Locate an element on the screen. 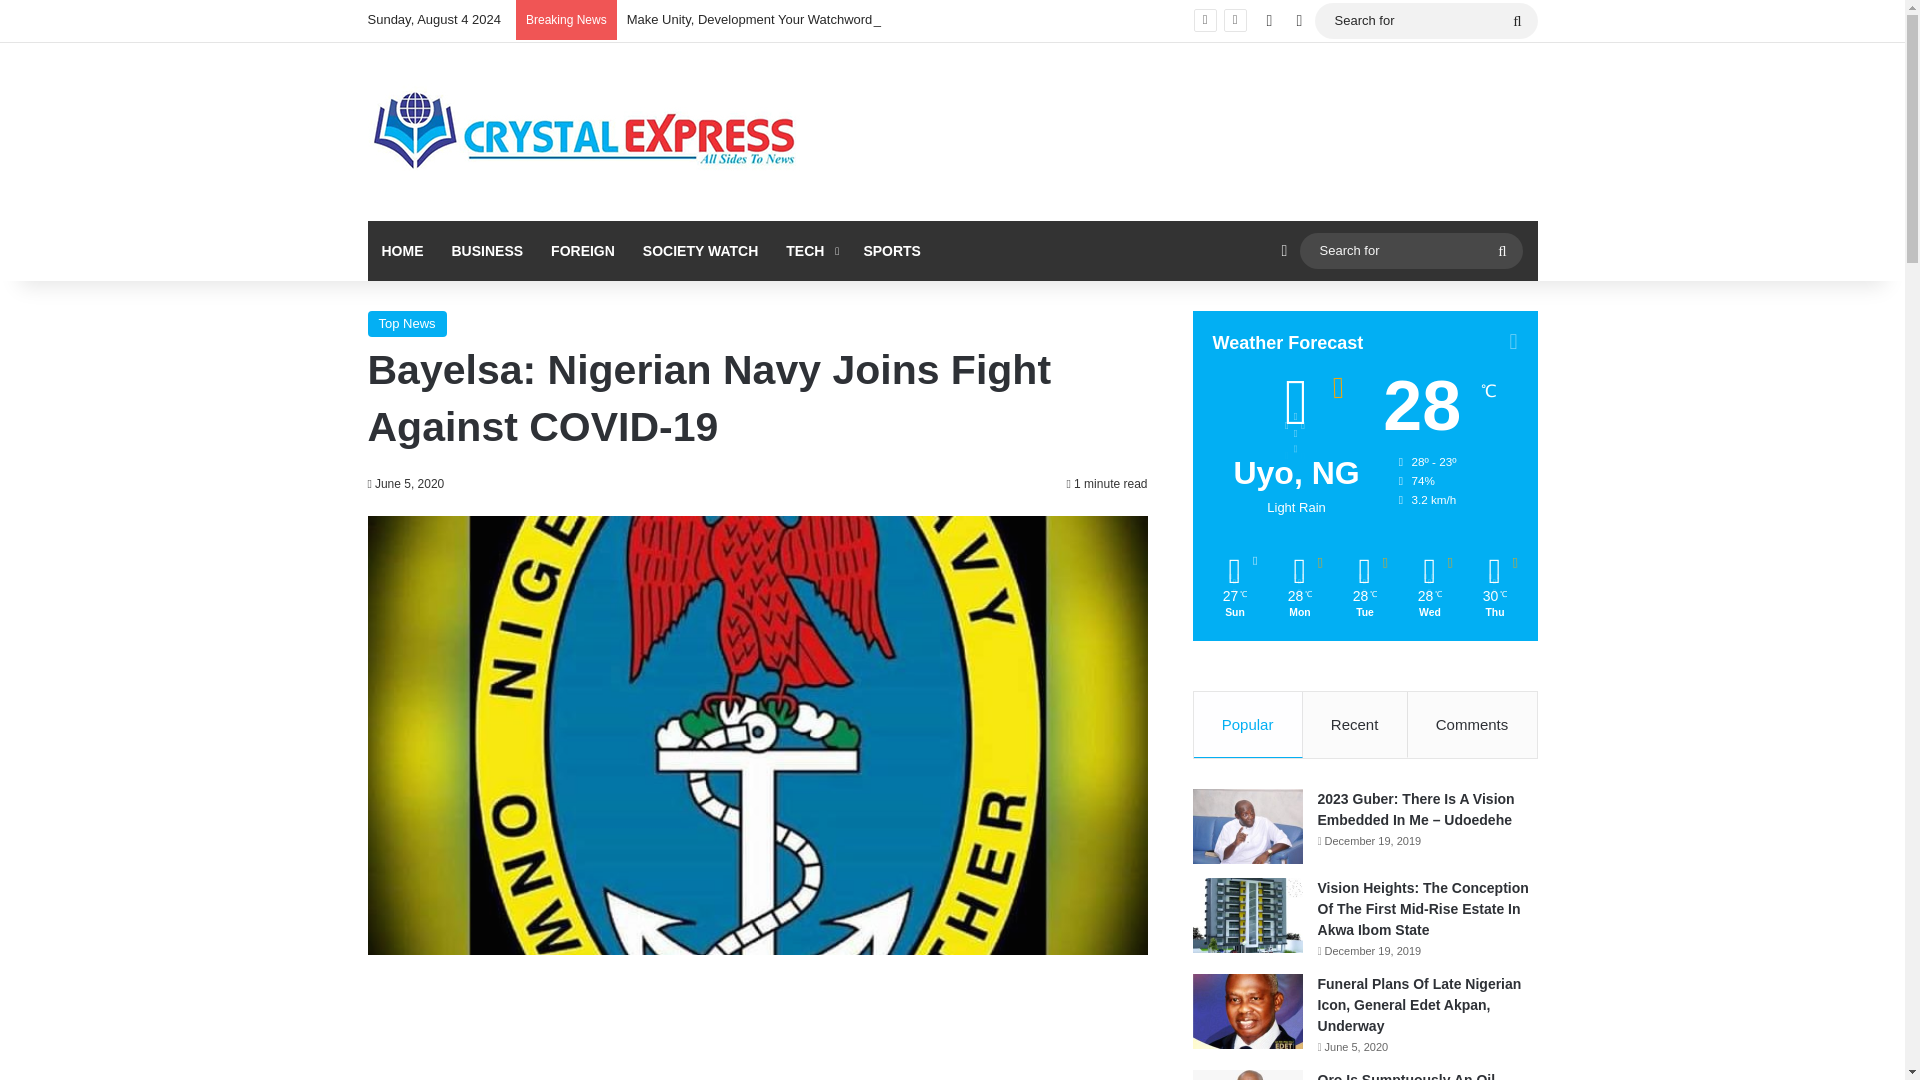  Search for is located at coordinates (1410, 250).